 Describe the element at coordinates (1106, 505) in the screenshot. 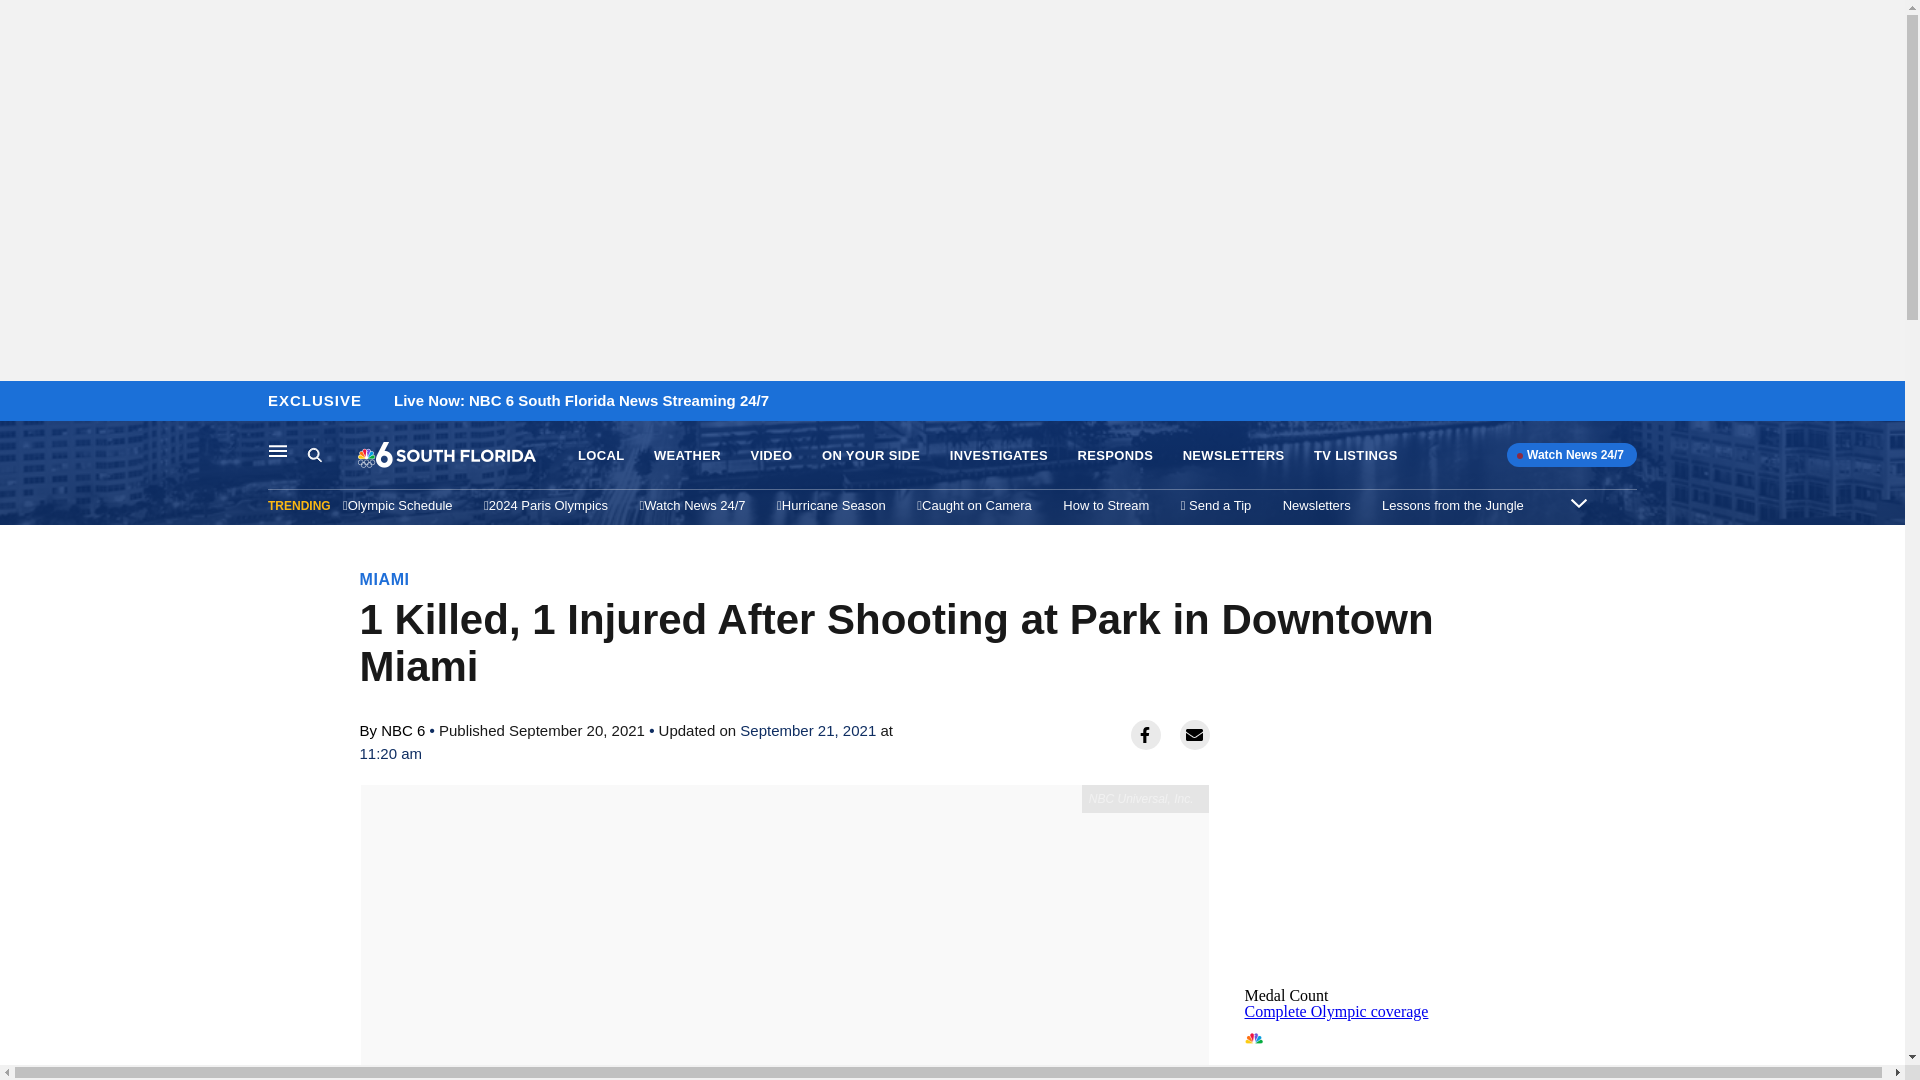

I see `VIDEO` at that location.